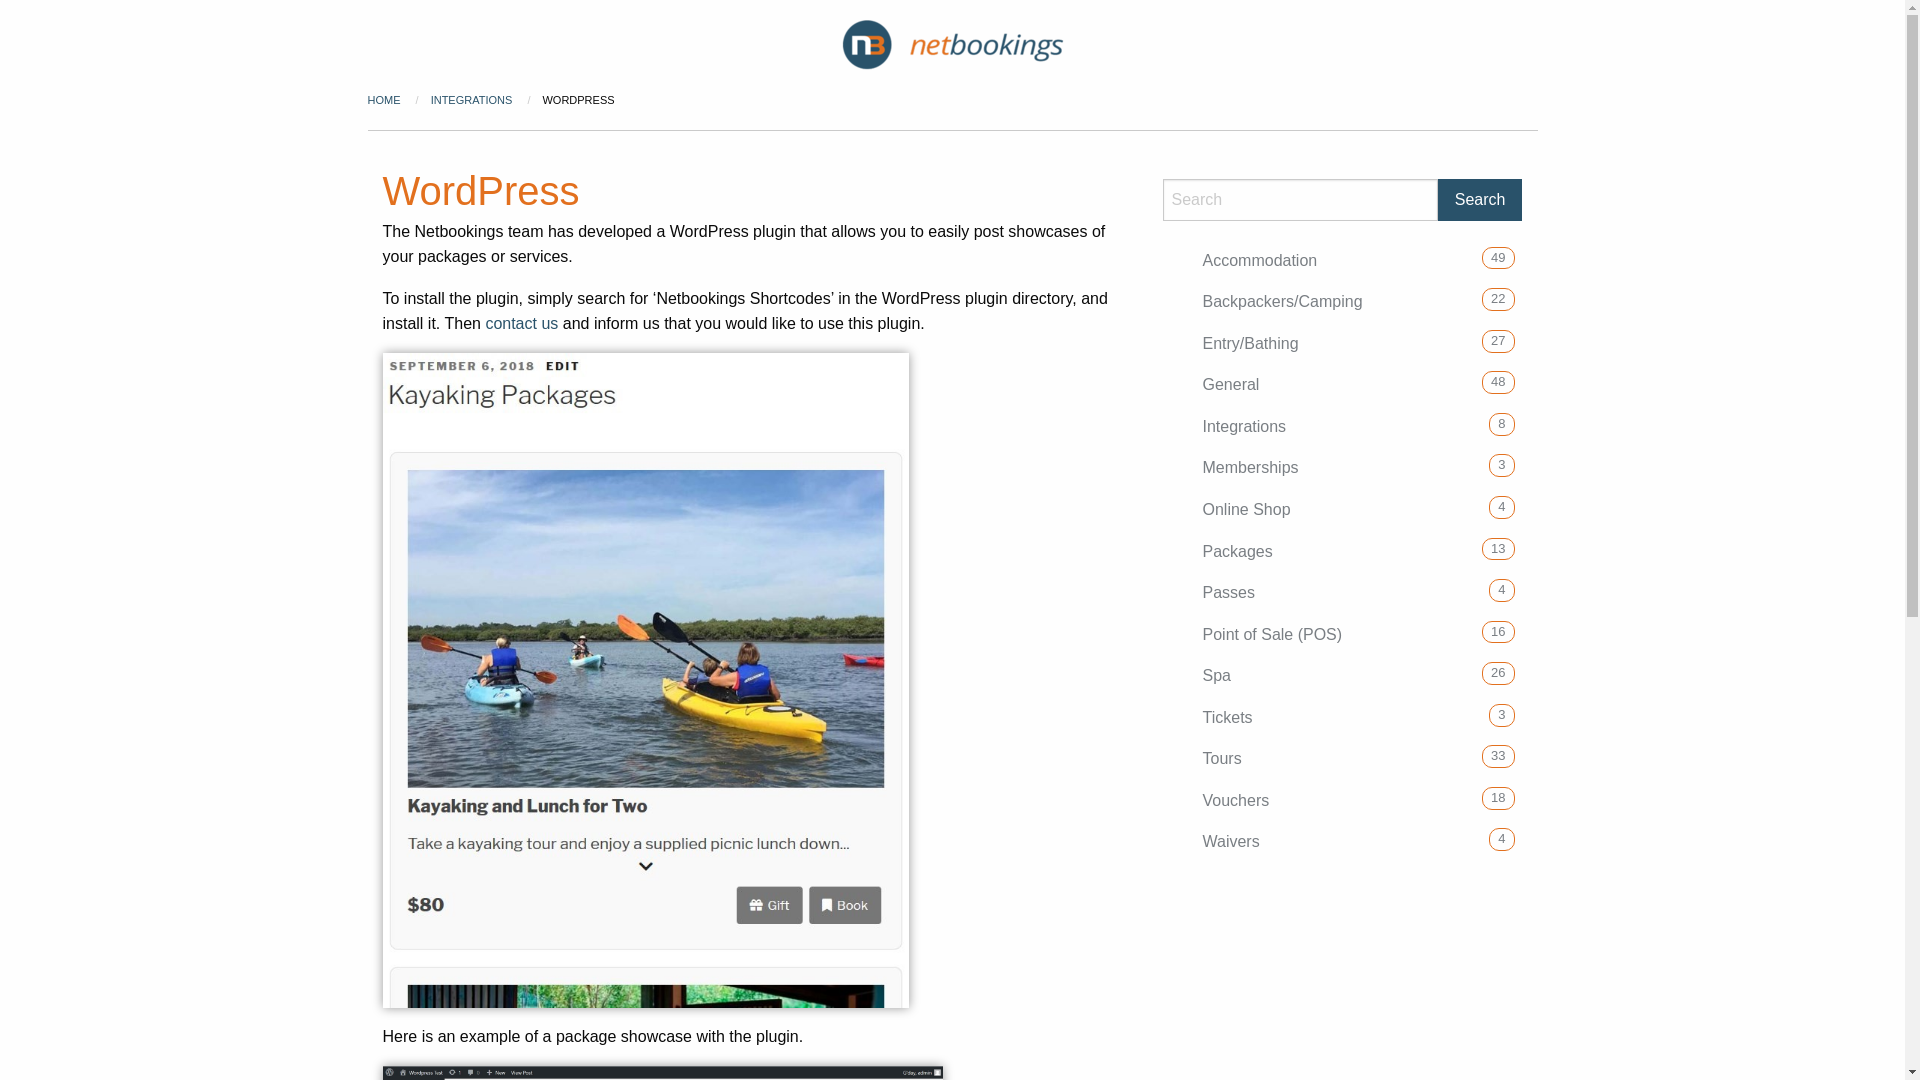 This screenshot has width=1920, height=1080. What do you see at coordinates (522, 324) in the screenshot?
I see `contact us` at bounding box center [522, 324].